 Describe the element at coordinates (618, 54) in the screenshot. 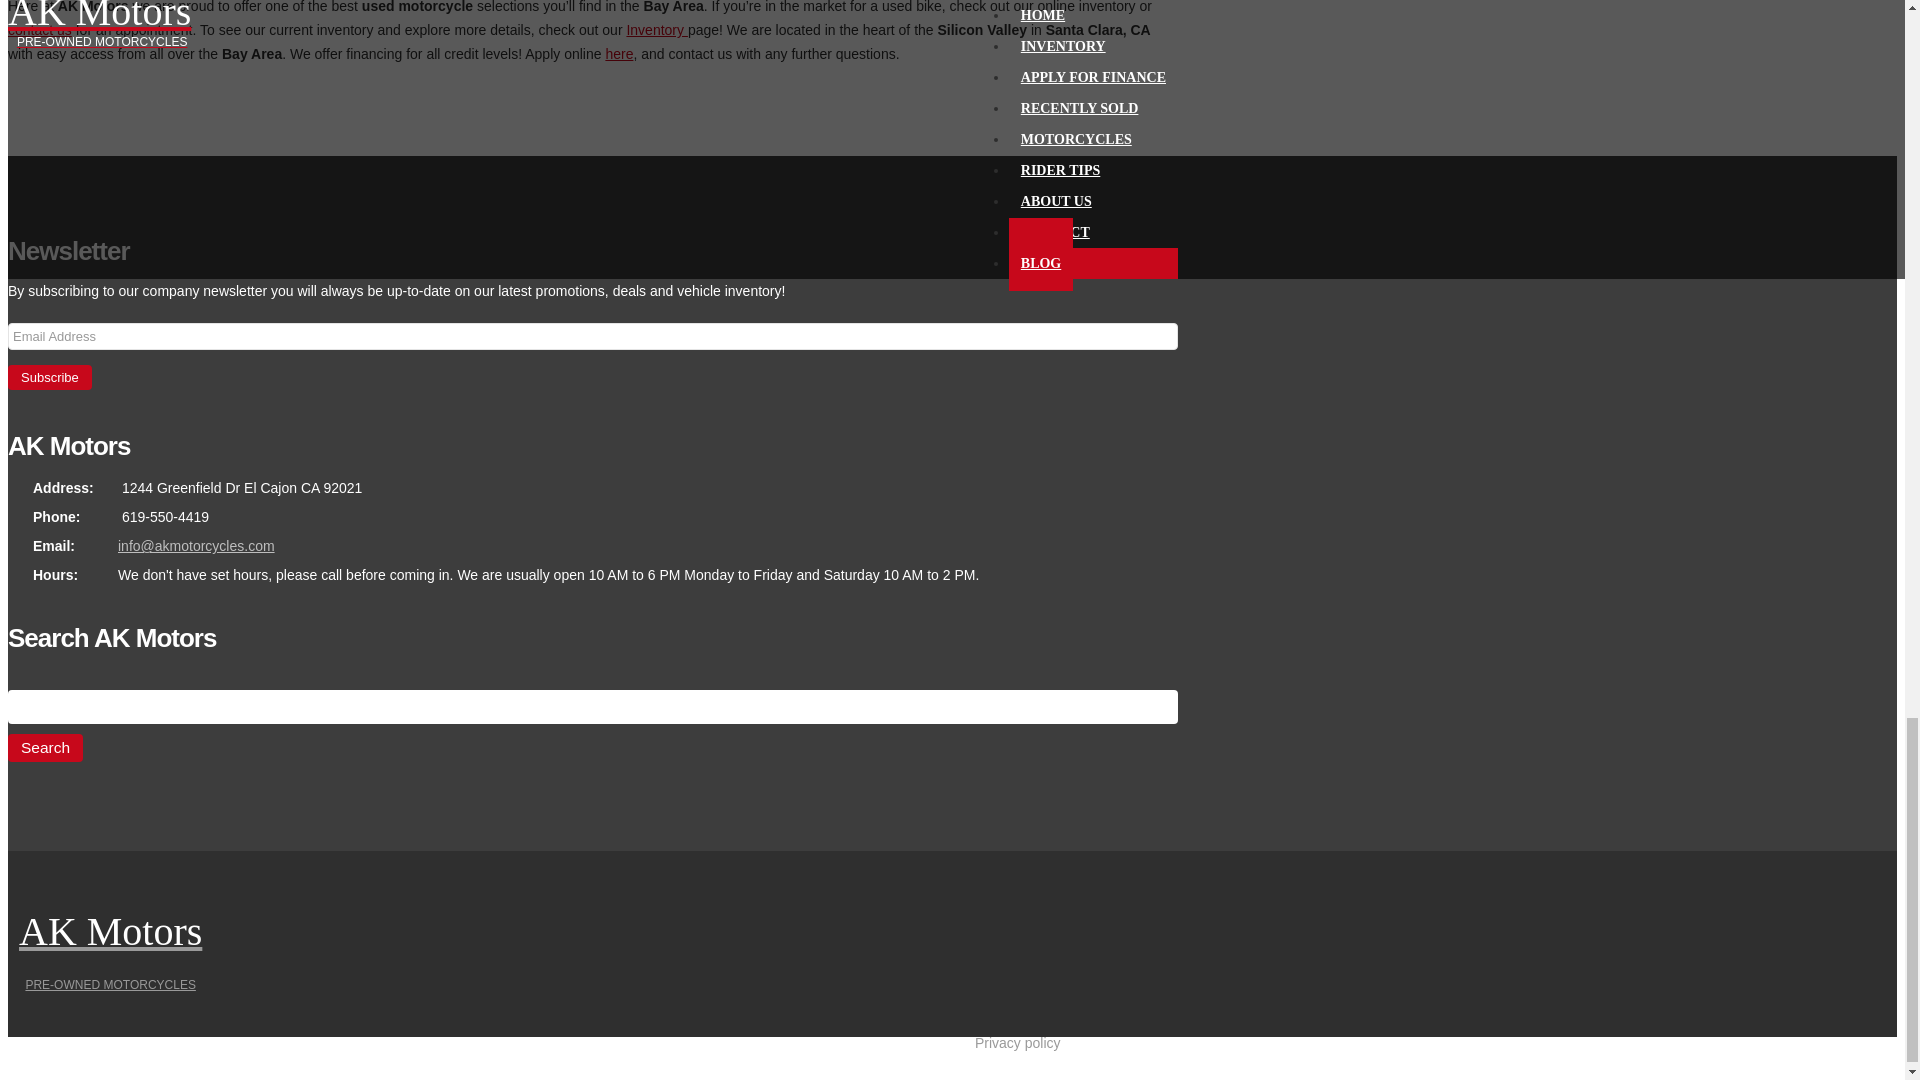

I see `here` at that location.